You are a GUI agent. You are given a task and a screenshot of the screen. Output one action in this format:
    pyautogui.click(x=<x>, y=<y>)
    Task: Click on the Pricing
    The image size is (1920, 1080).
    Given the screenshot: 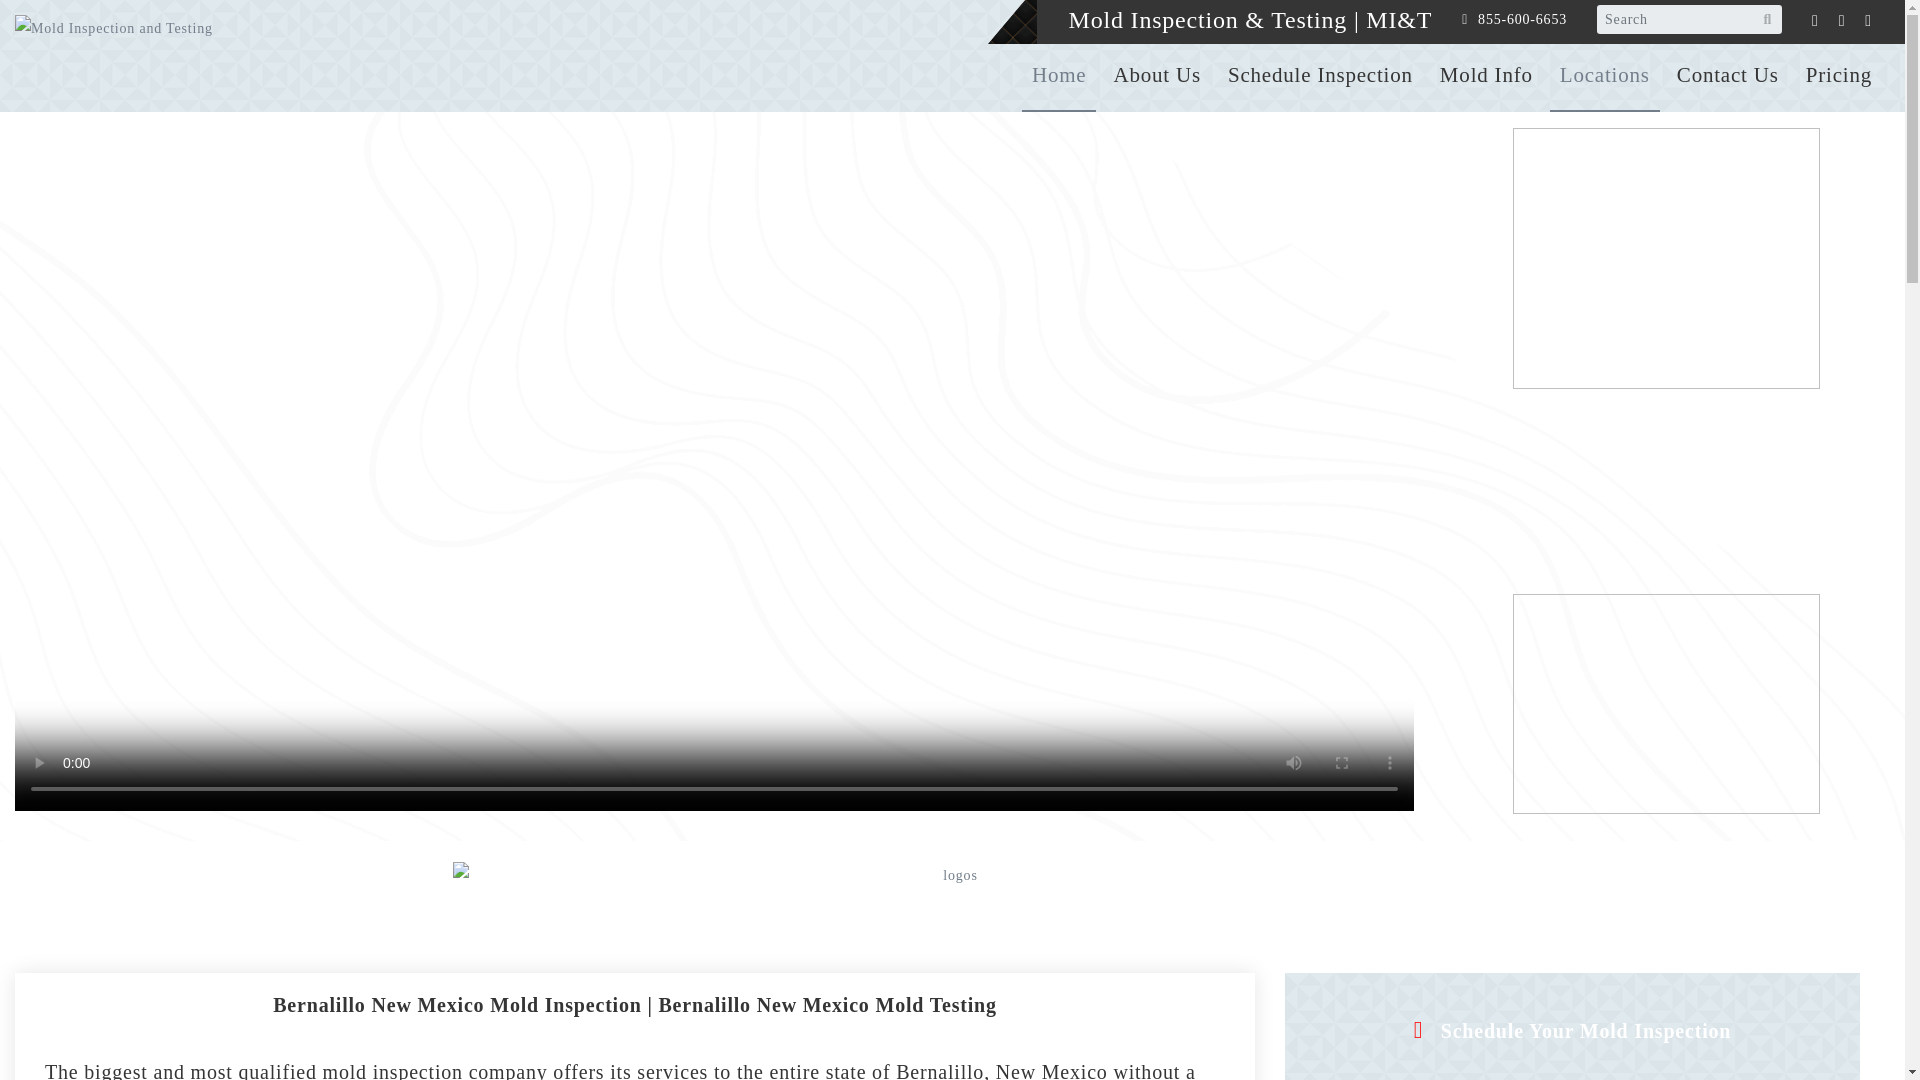 What is the action you would take?
    pyautogui.click(x=1838, y=75)
    